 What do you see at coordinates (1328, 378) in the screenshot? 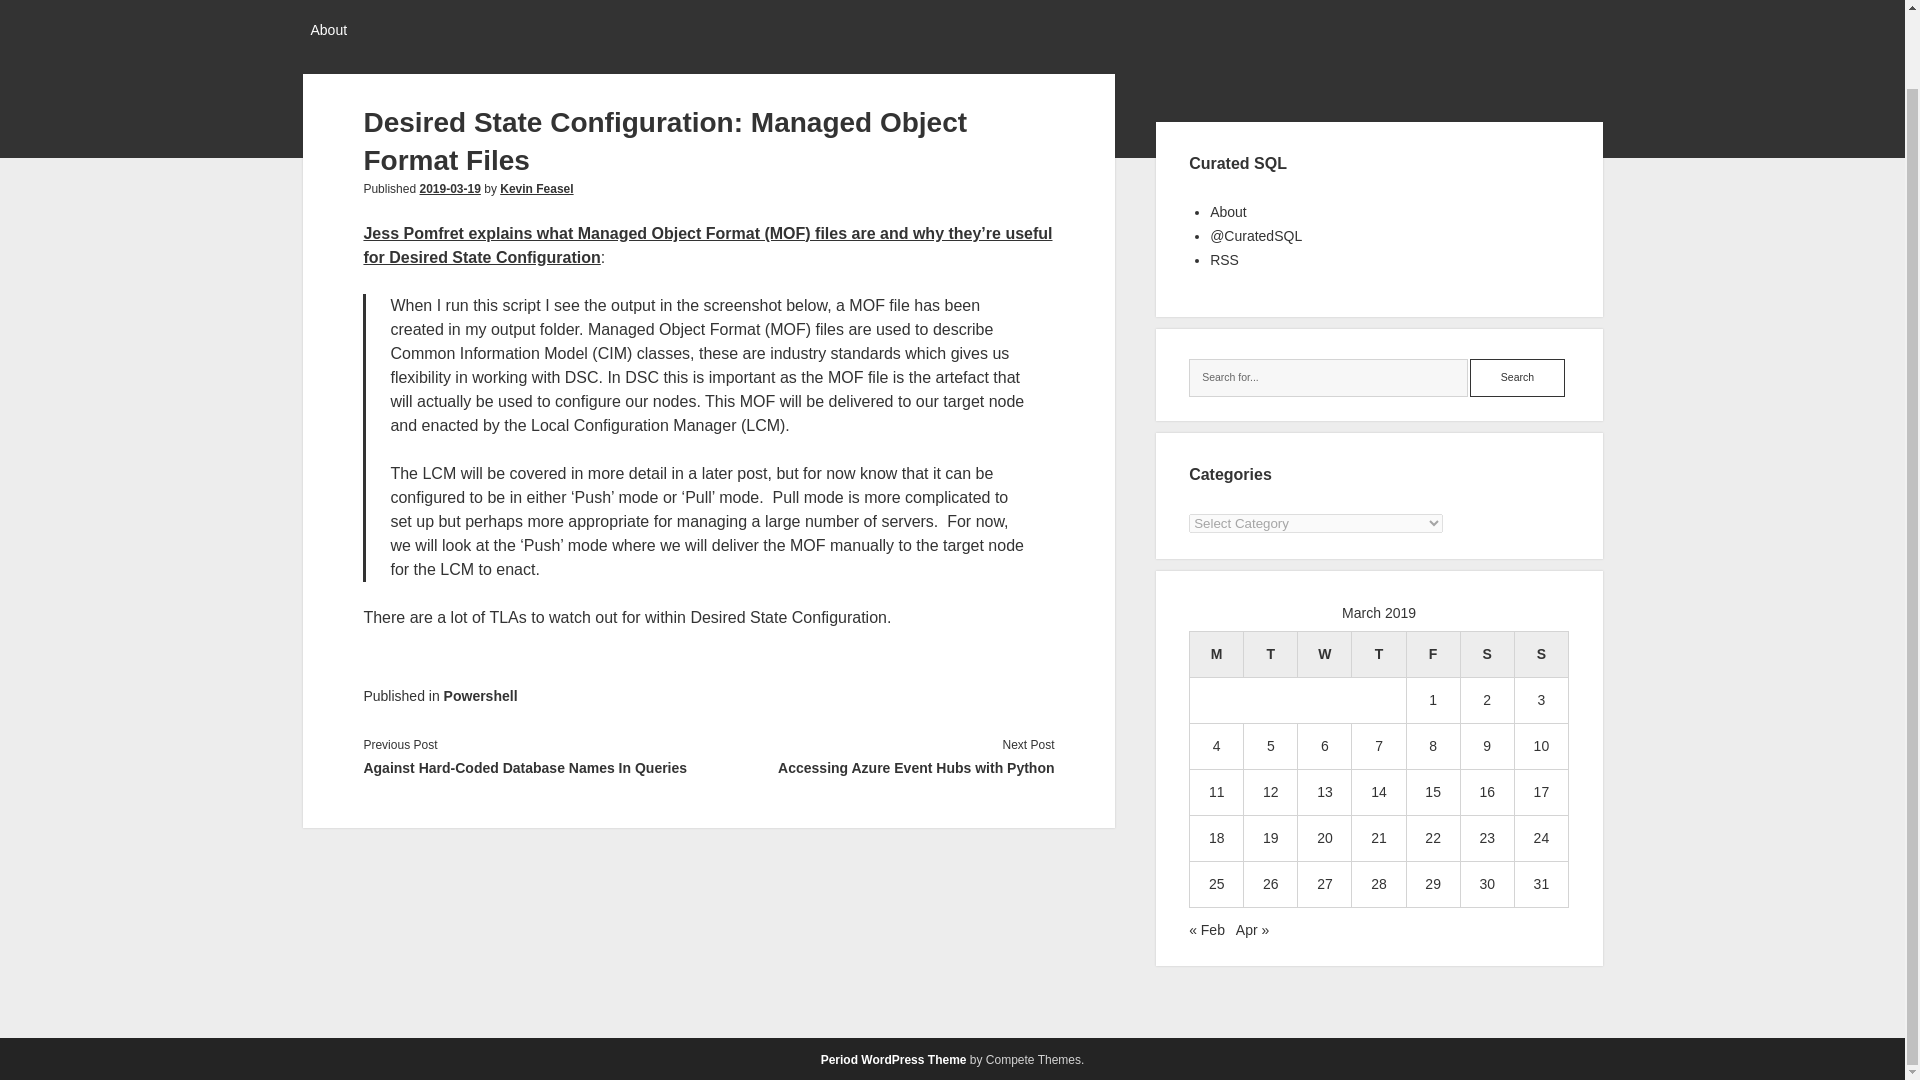
I see `Search for:` at bounding box center [1328, 378].